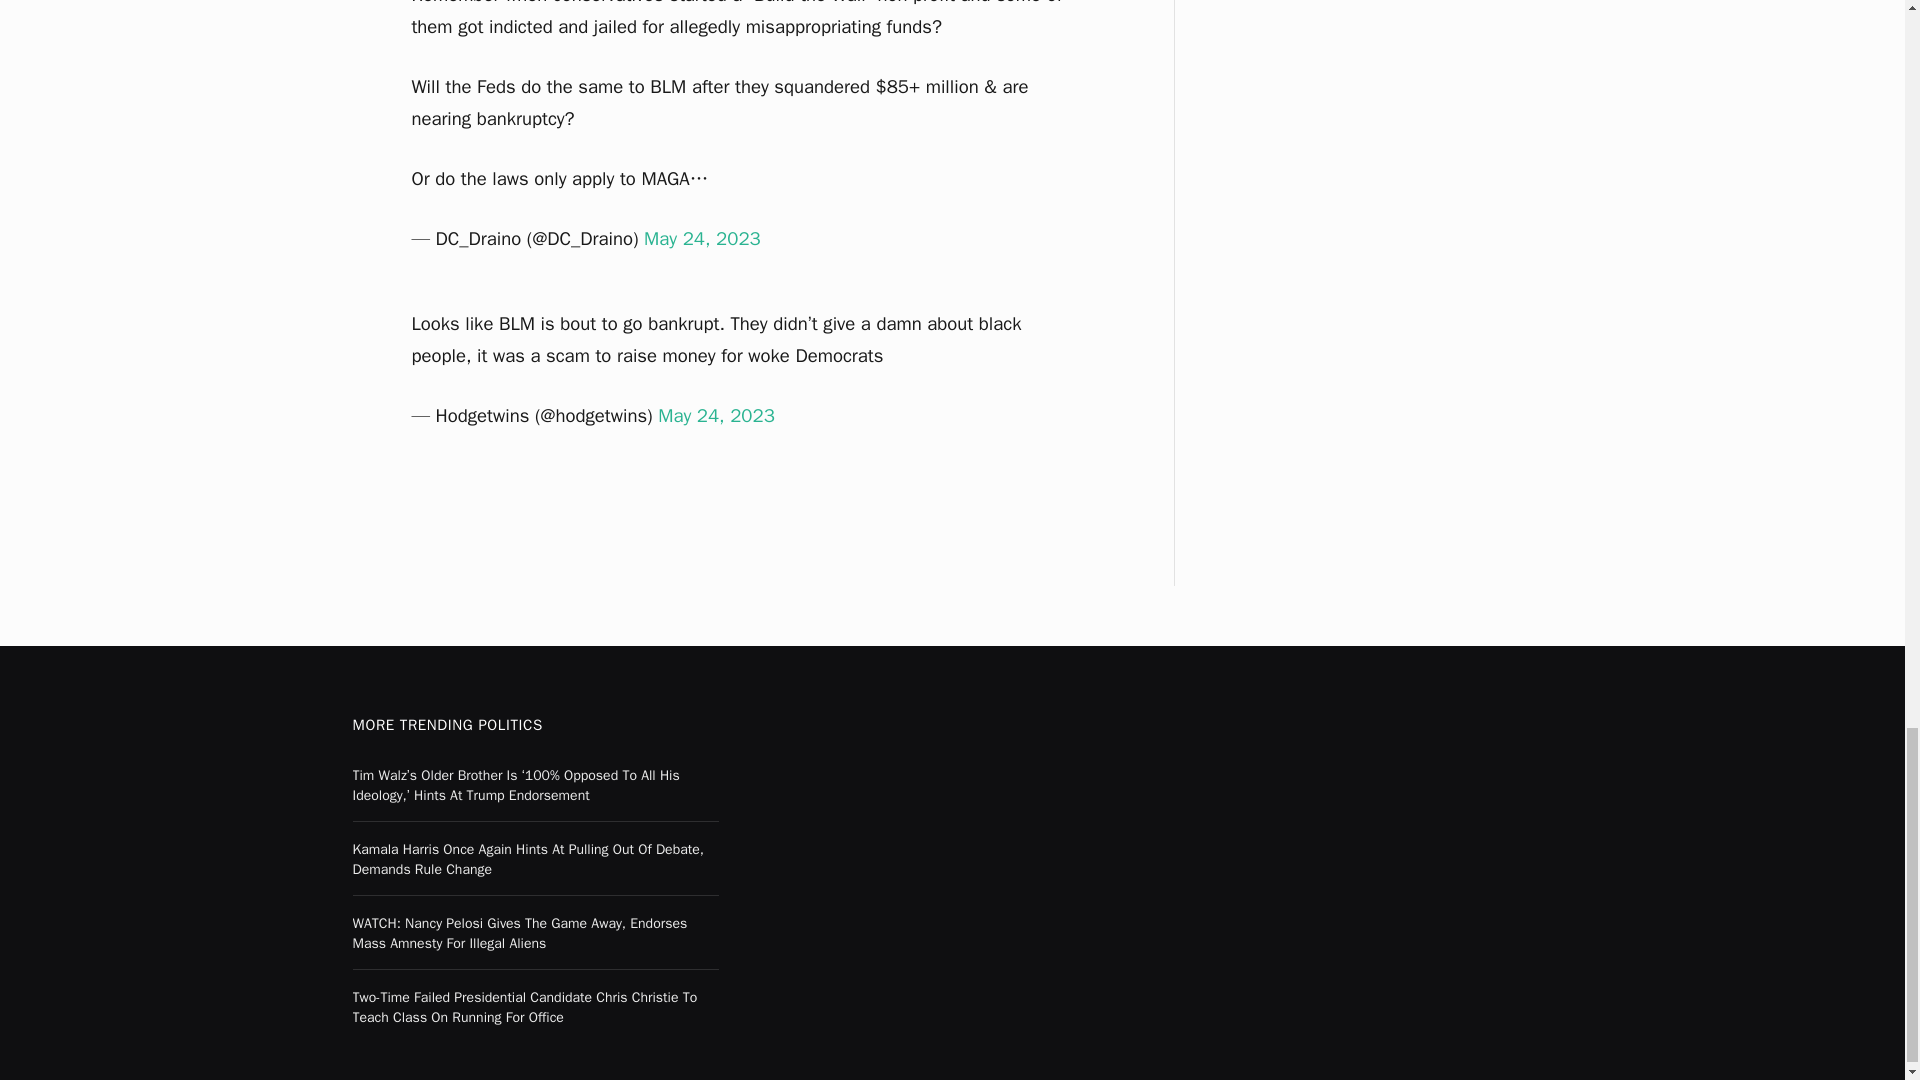  Describe the element at coordinates (702, 238) in the screenshot. I see `May 24, 2023` at that location.